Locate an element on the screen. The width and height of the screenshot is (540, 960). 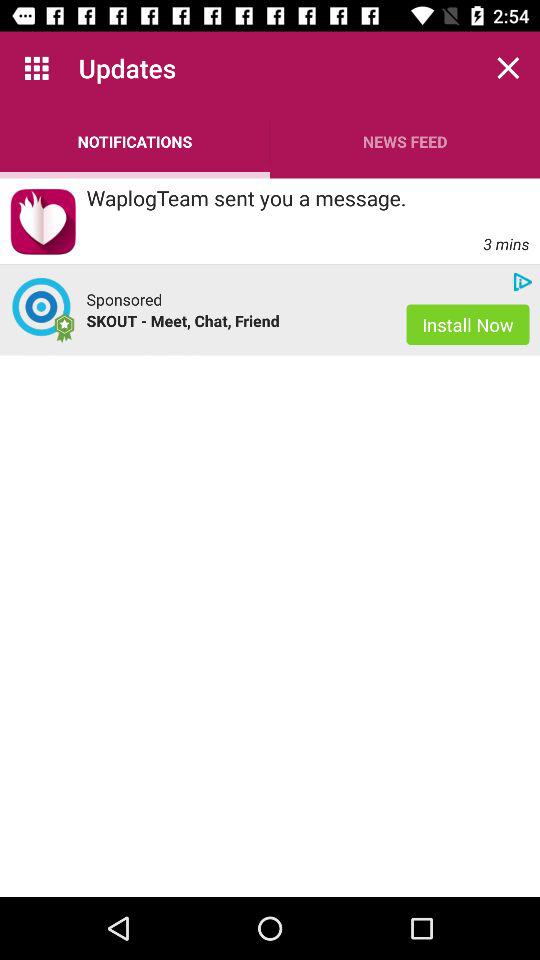
turn on the icon to the right of skout meet chat app is located at coordinates (468, 324).